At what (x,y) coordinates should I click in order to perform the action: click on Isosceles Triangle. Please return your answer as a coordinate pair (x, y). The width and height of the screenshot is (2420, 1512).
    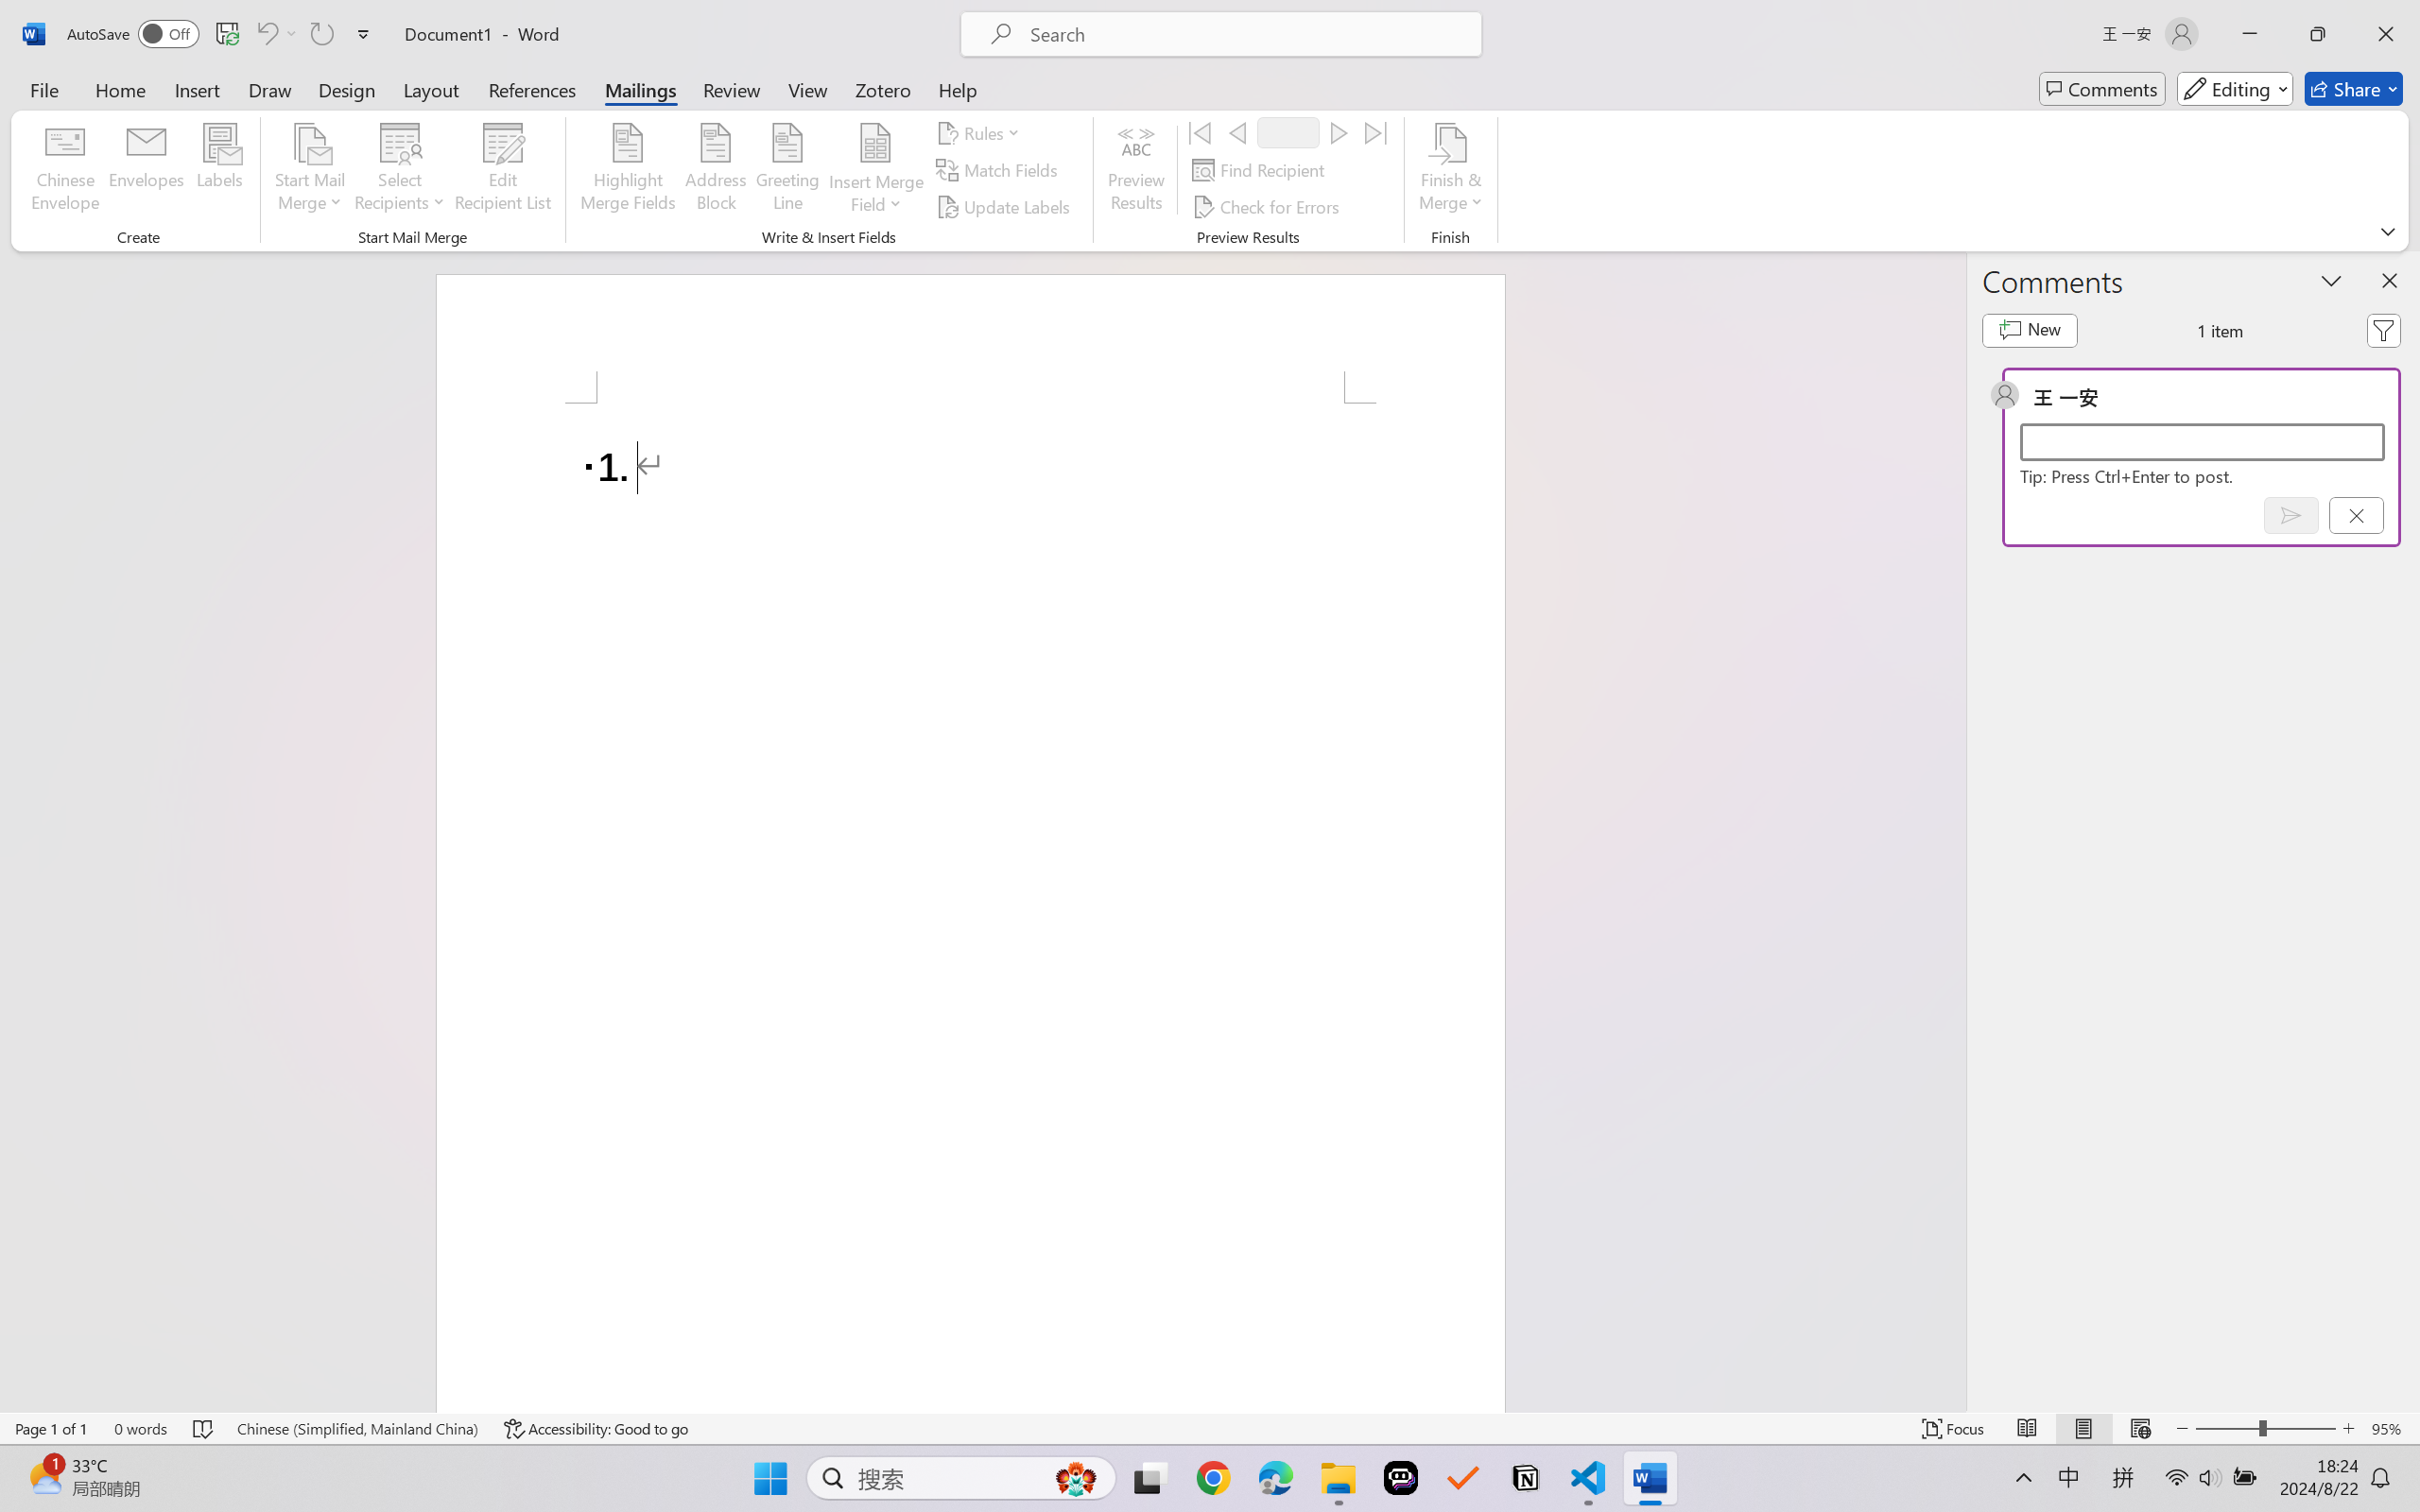
    Looking at the image, I should click on (922, 106).